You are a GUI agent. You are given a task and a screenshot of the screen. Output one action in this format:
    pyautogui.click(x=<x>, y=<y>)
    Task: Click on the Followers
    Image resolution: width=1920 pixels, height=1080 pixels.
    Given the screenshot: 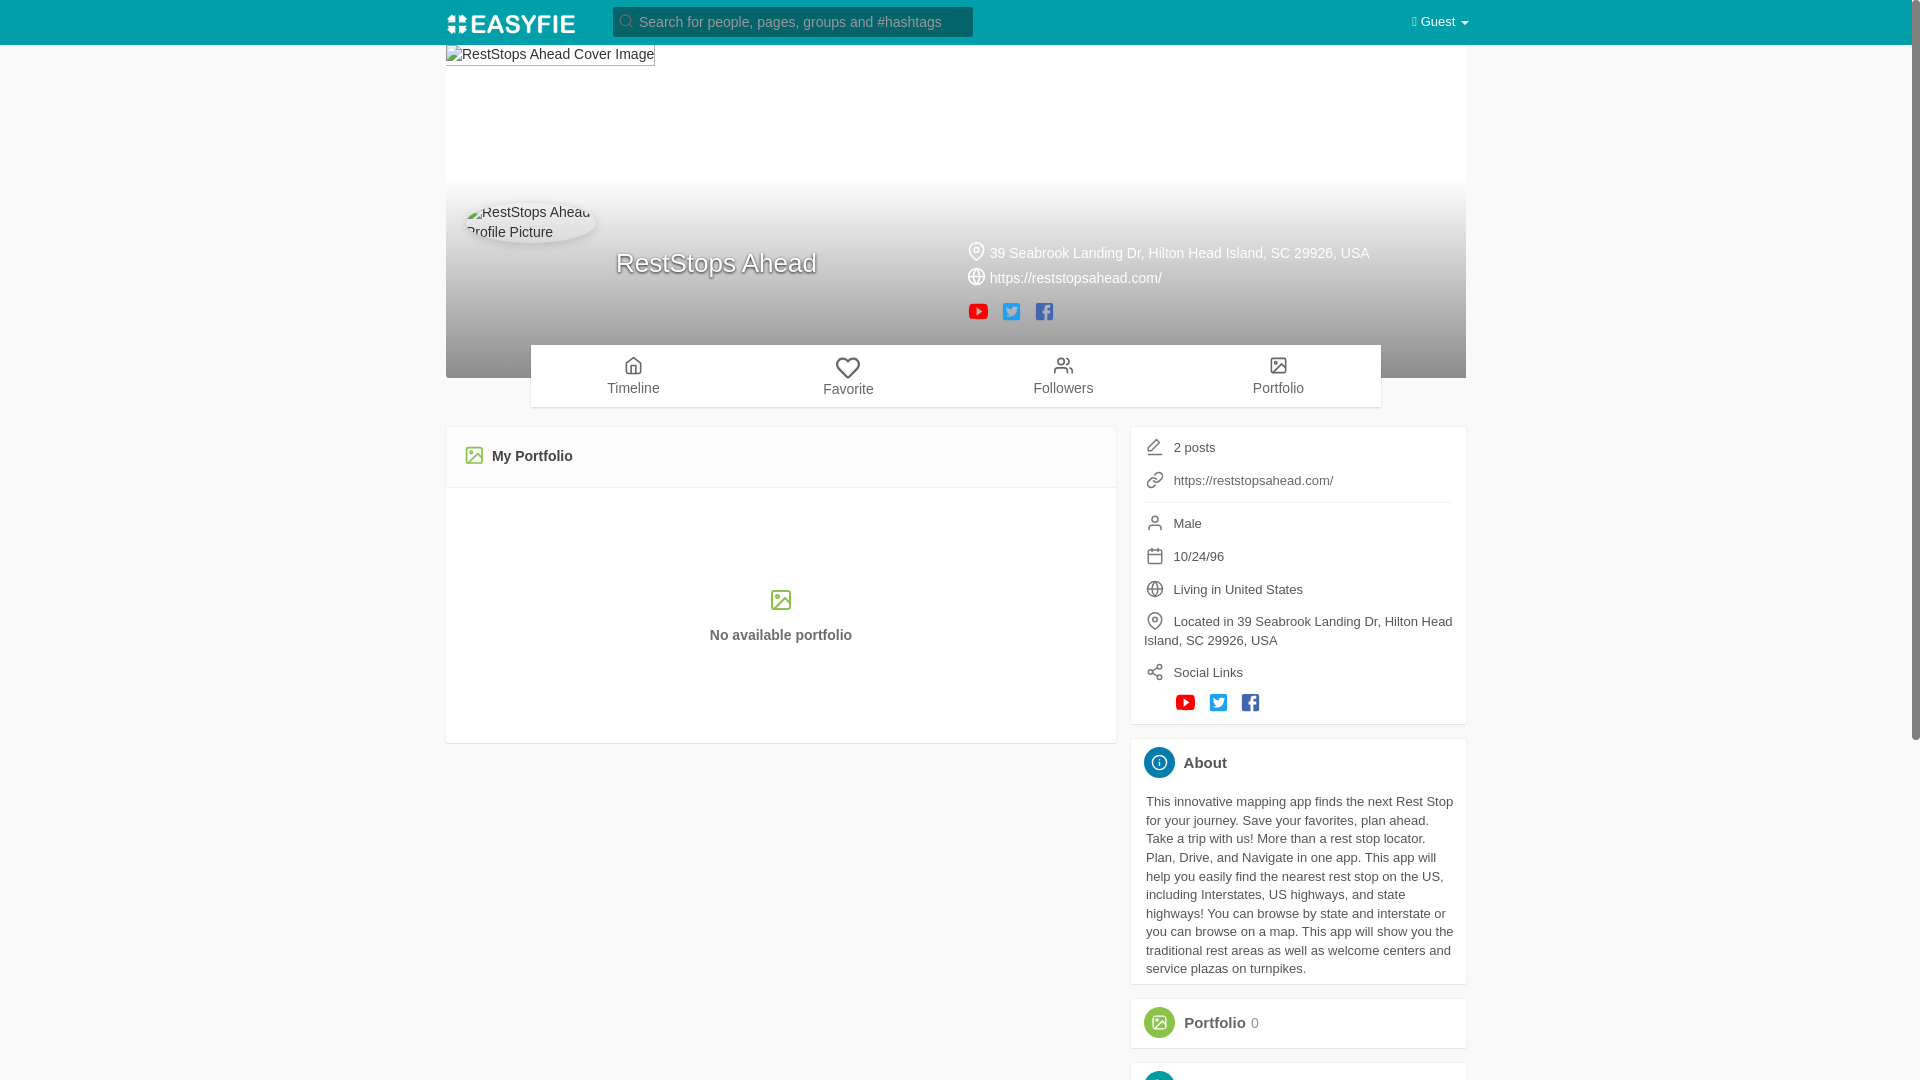 What is the action you would take?
    pyautogui.click(x=1063, y=375)
    